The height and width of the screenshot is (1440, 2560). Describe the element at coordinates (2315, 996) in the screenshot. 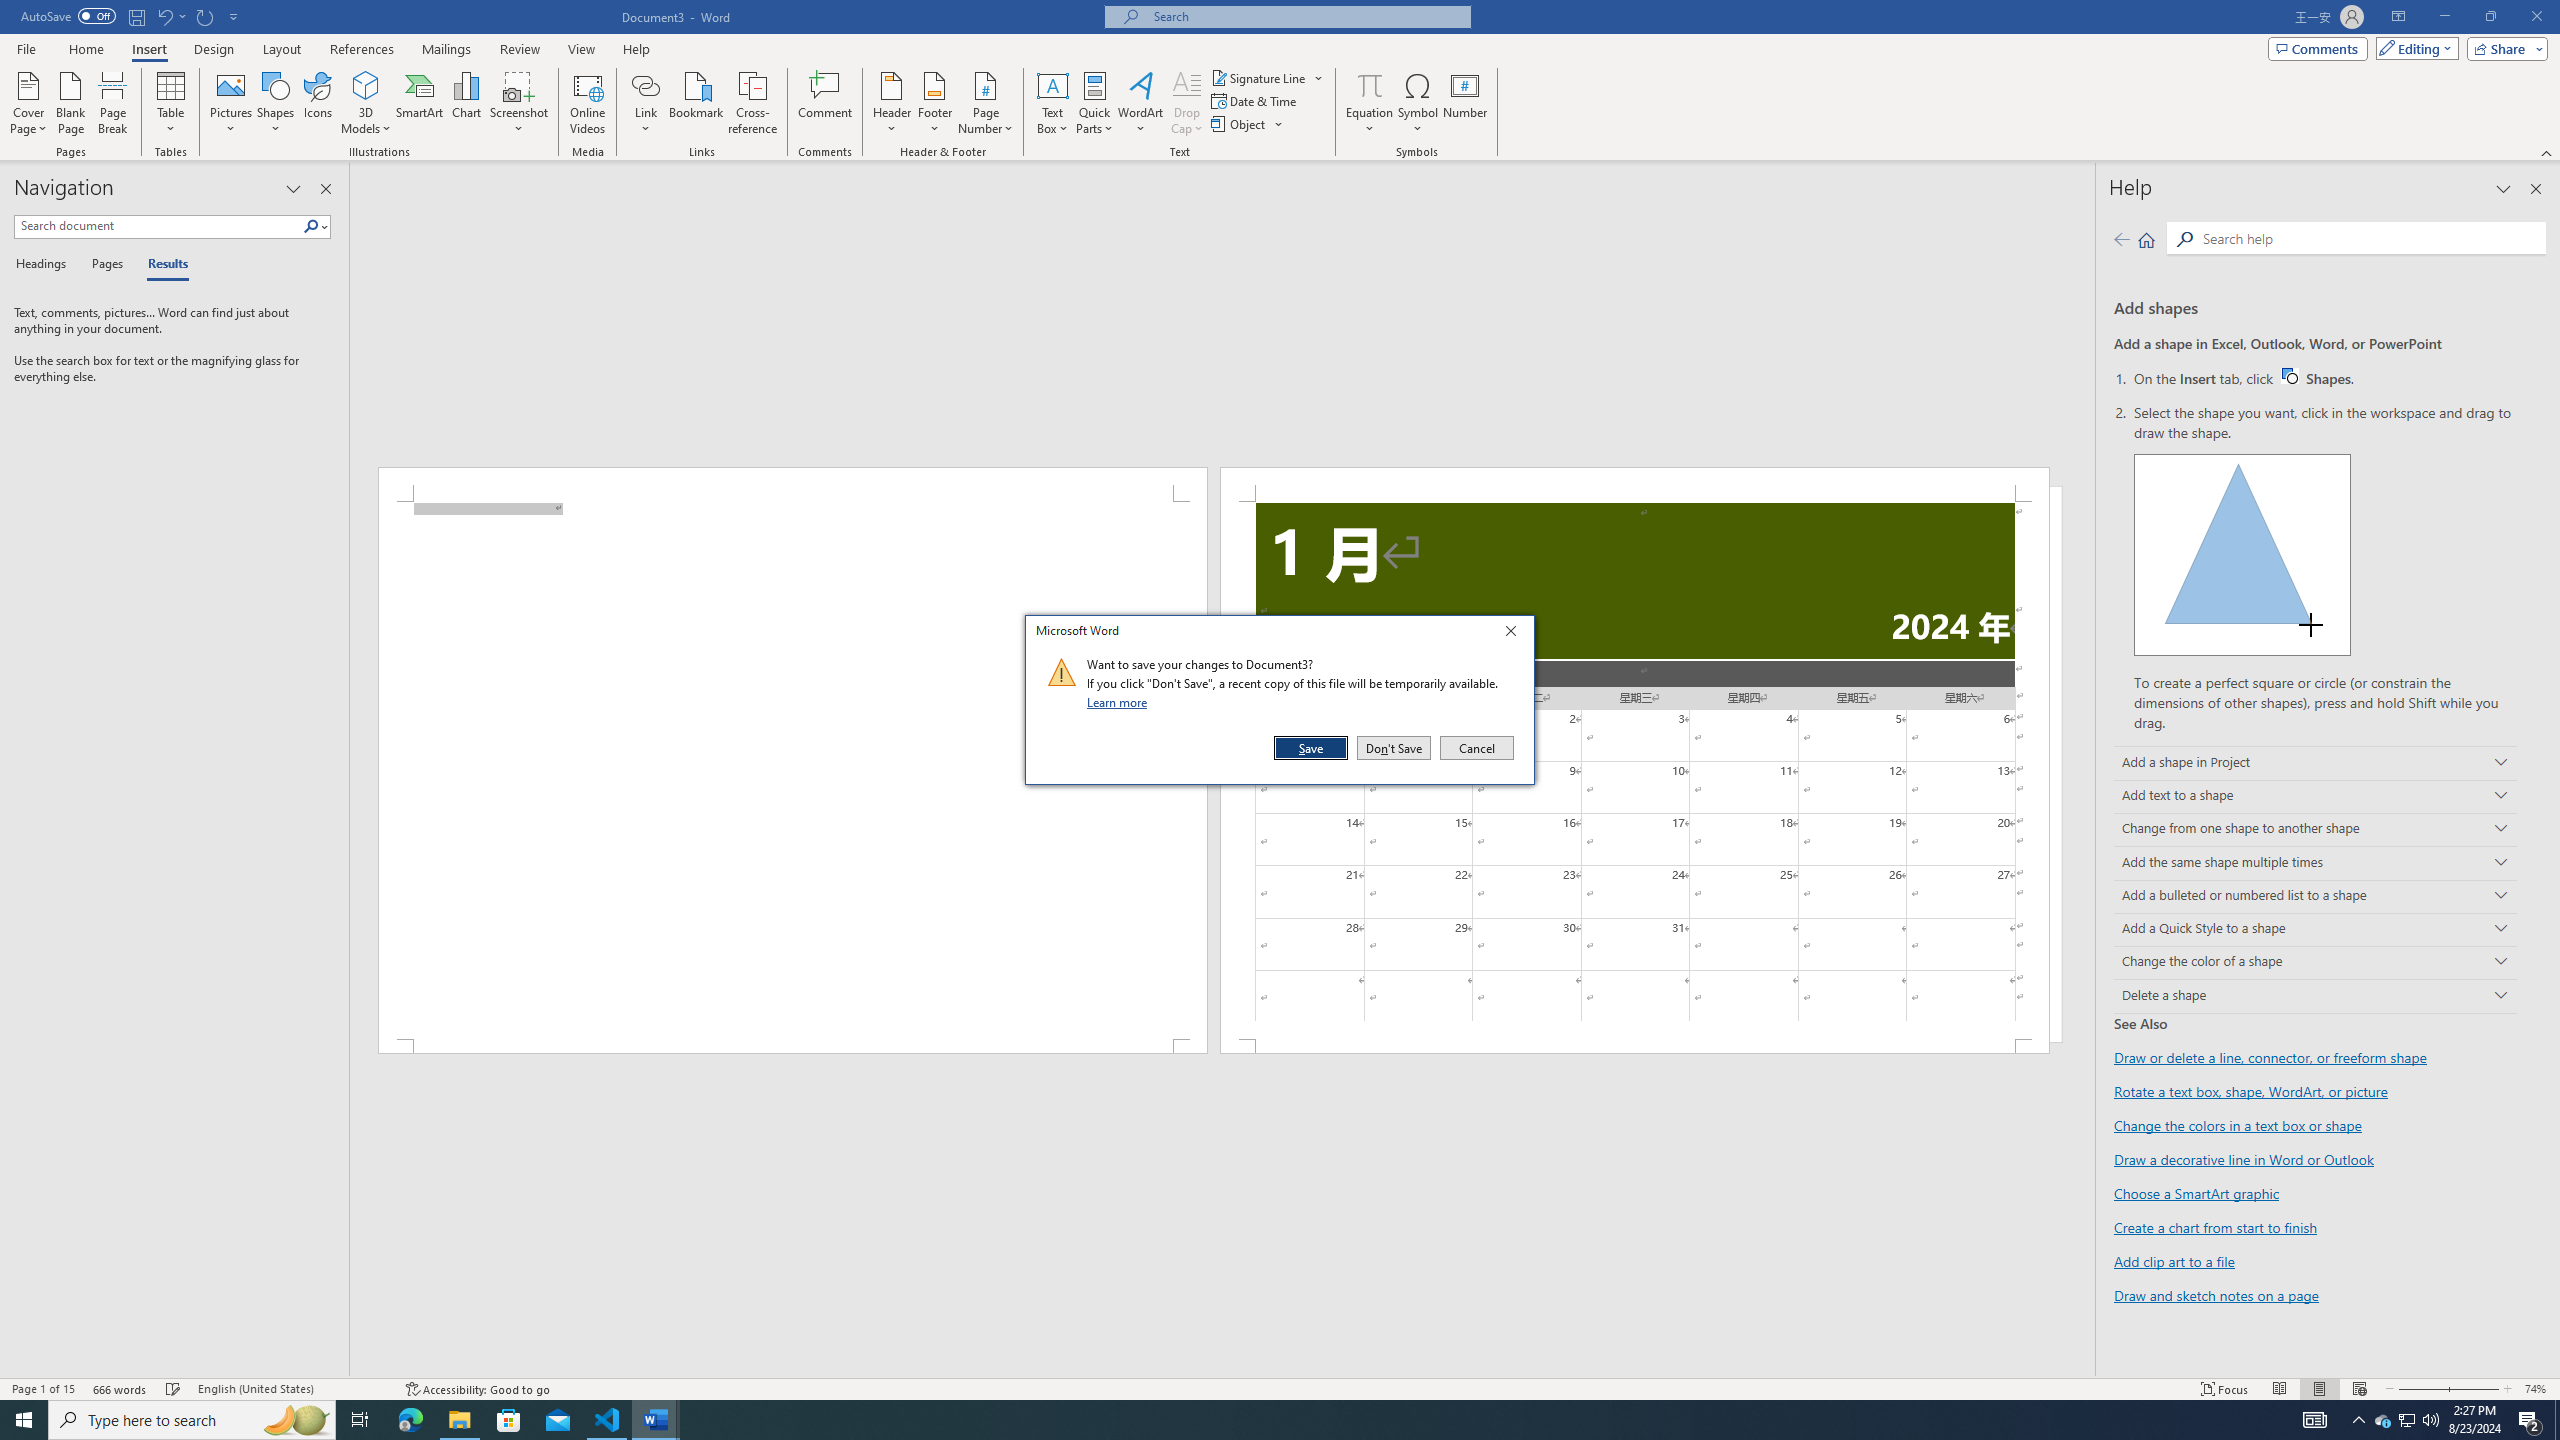

I see `Delete a shape` at that location.